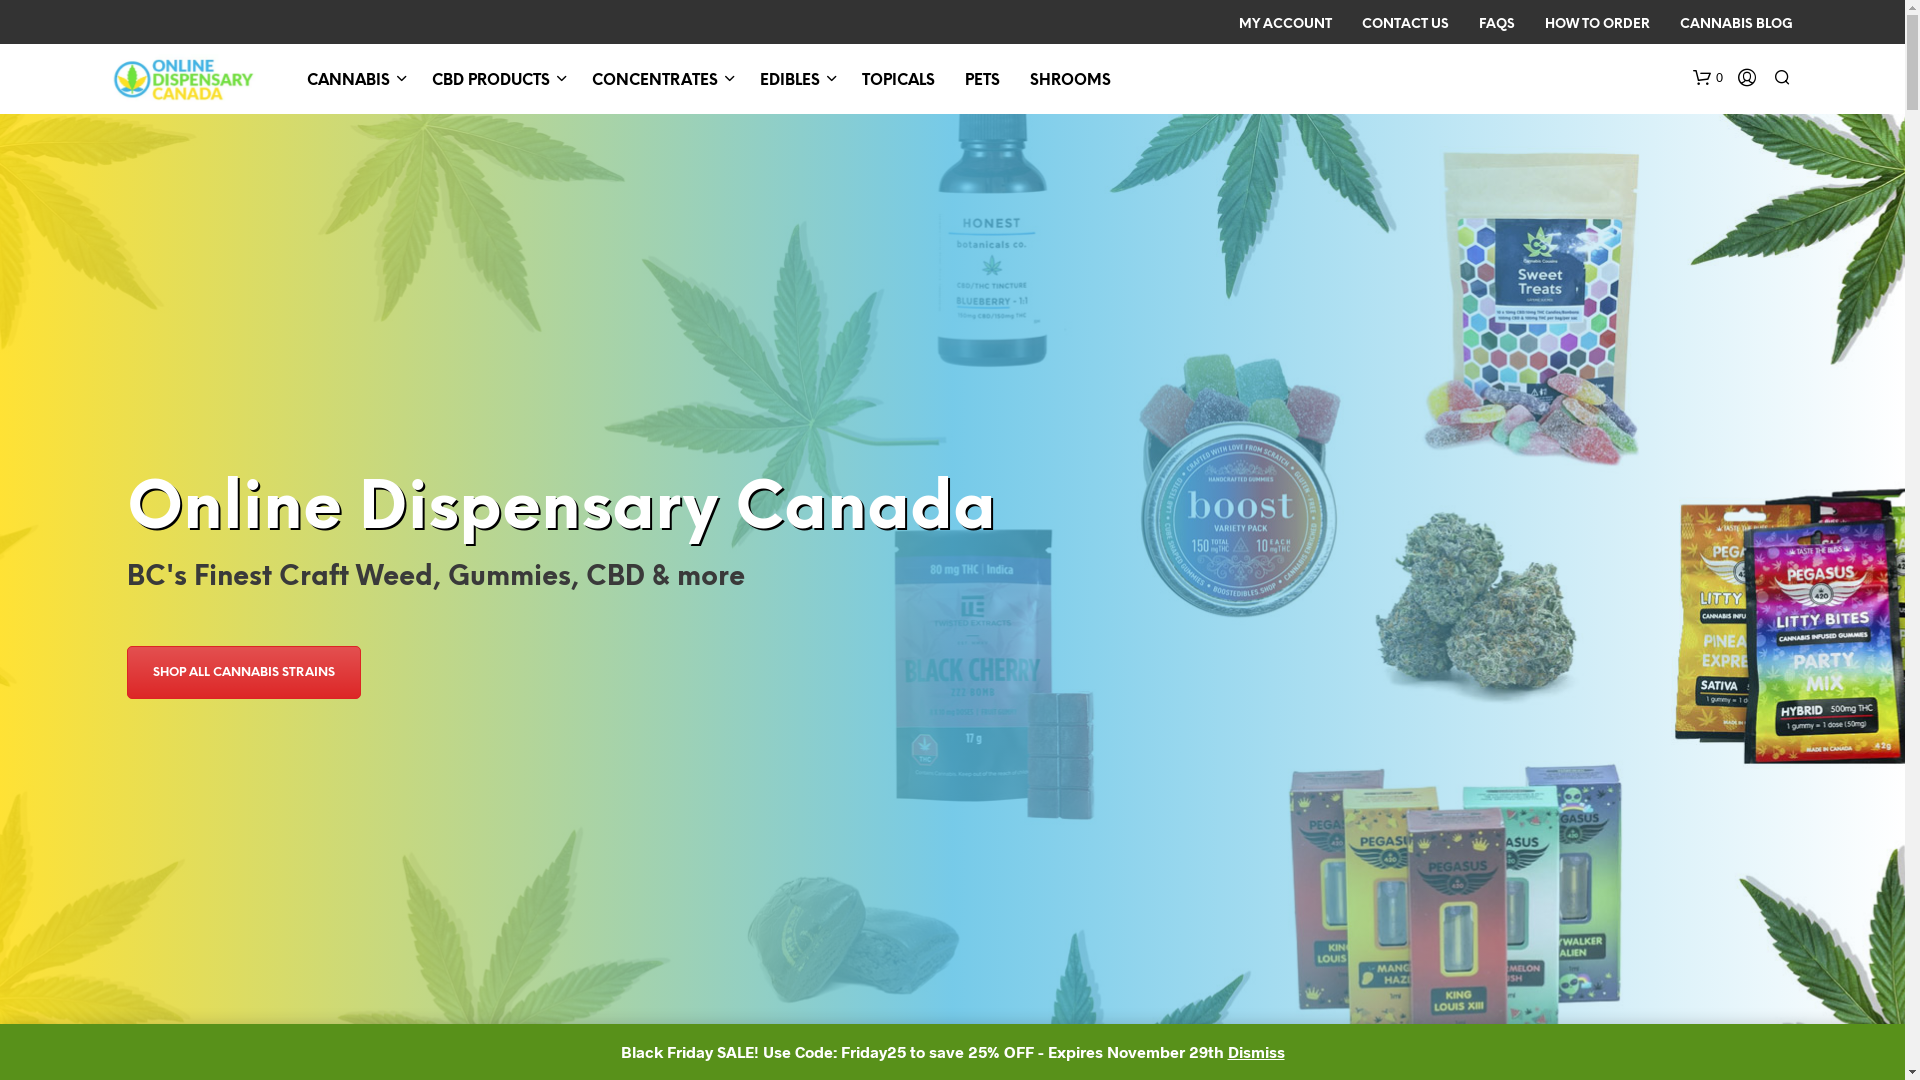 The width and height of the screenshot is (1920, 1080). What do you see at coordinates (1707, 78) in the screenshot?
I see `0` at bounding box center [1707, 78].